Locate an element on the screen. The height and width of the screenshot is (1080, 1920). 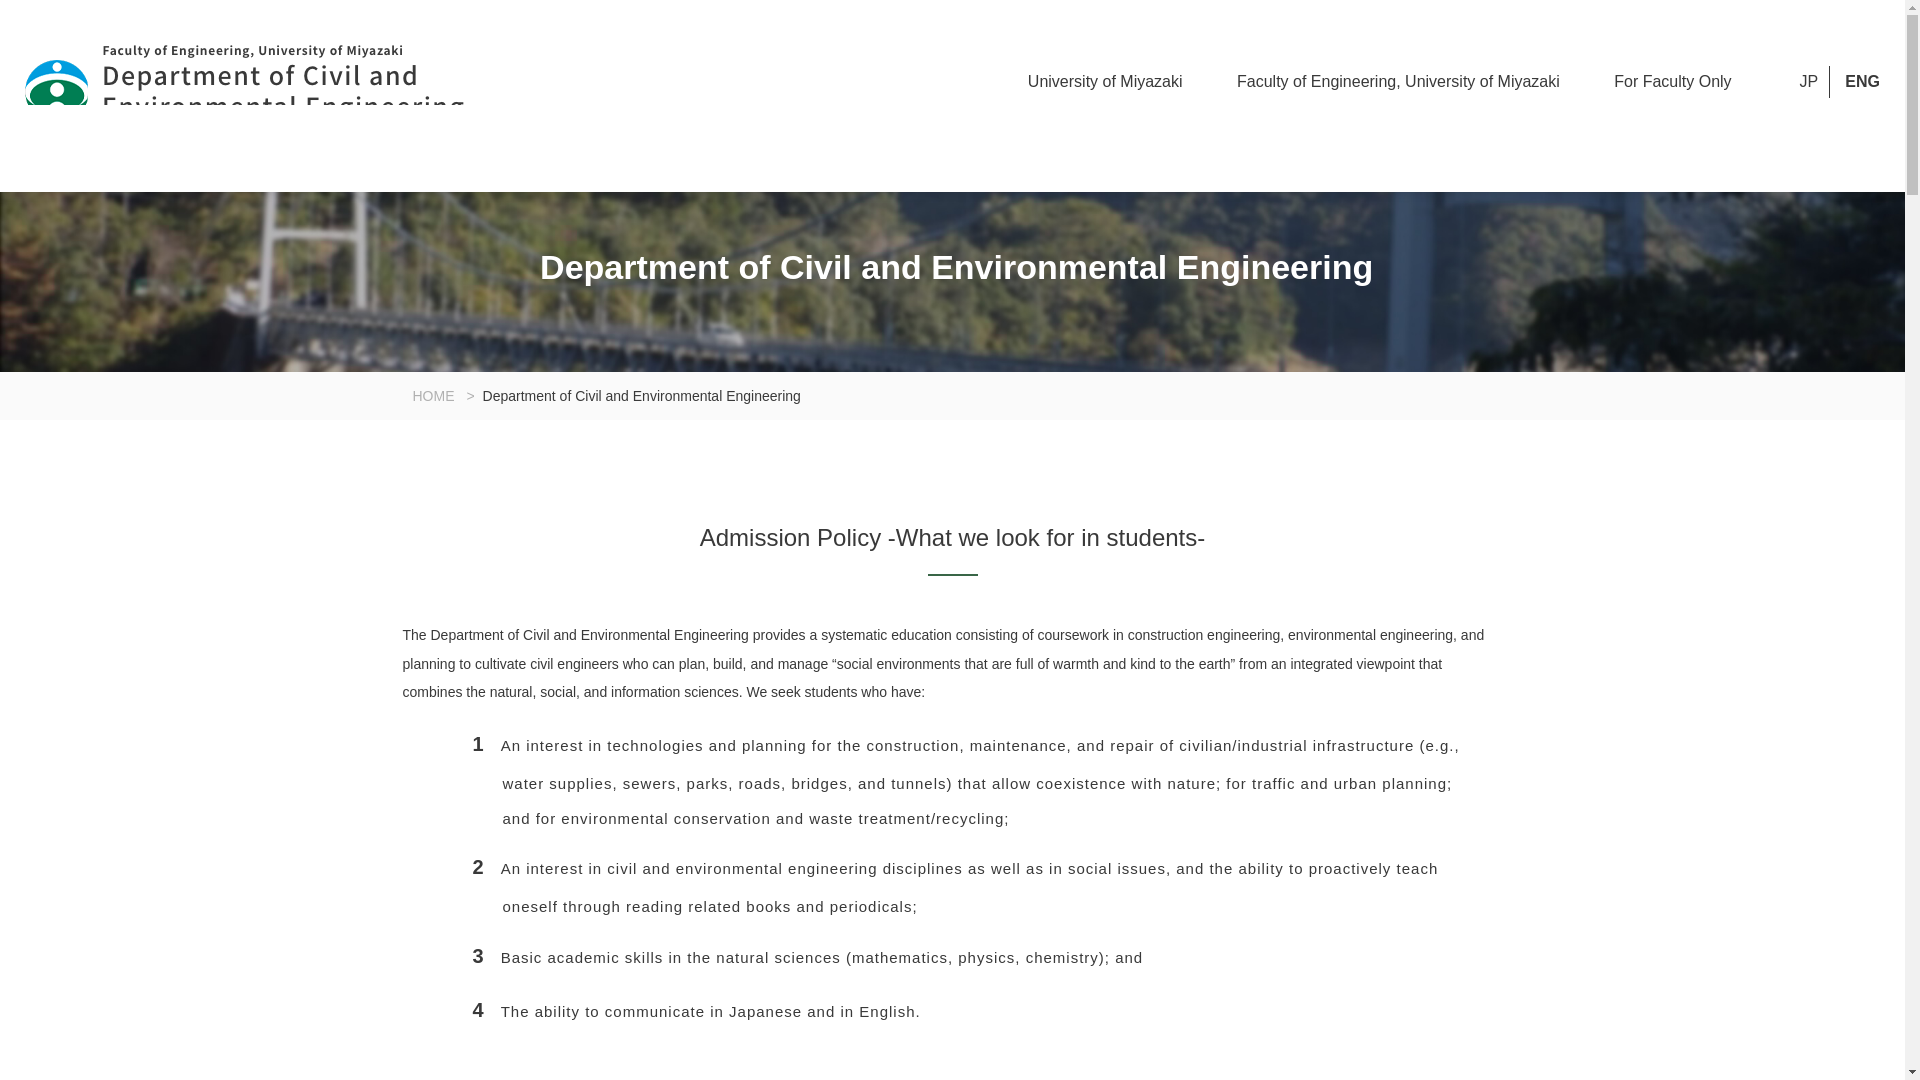
For Faculty Only is located at coordinates (1672, 81).